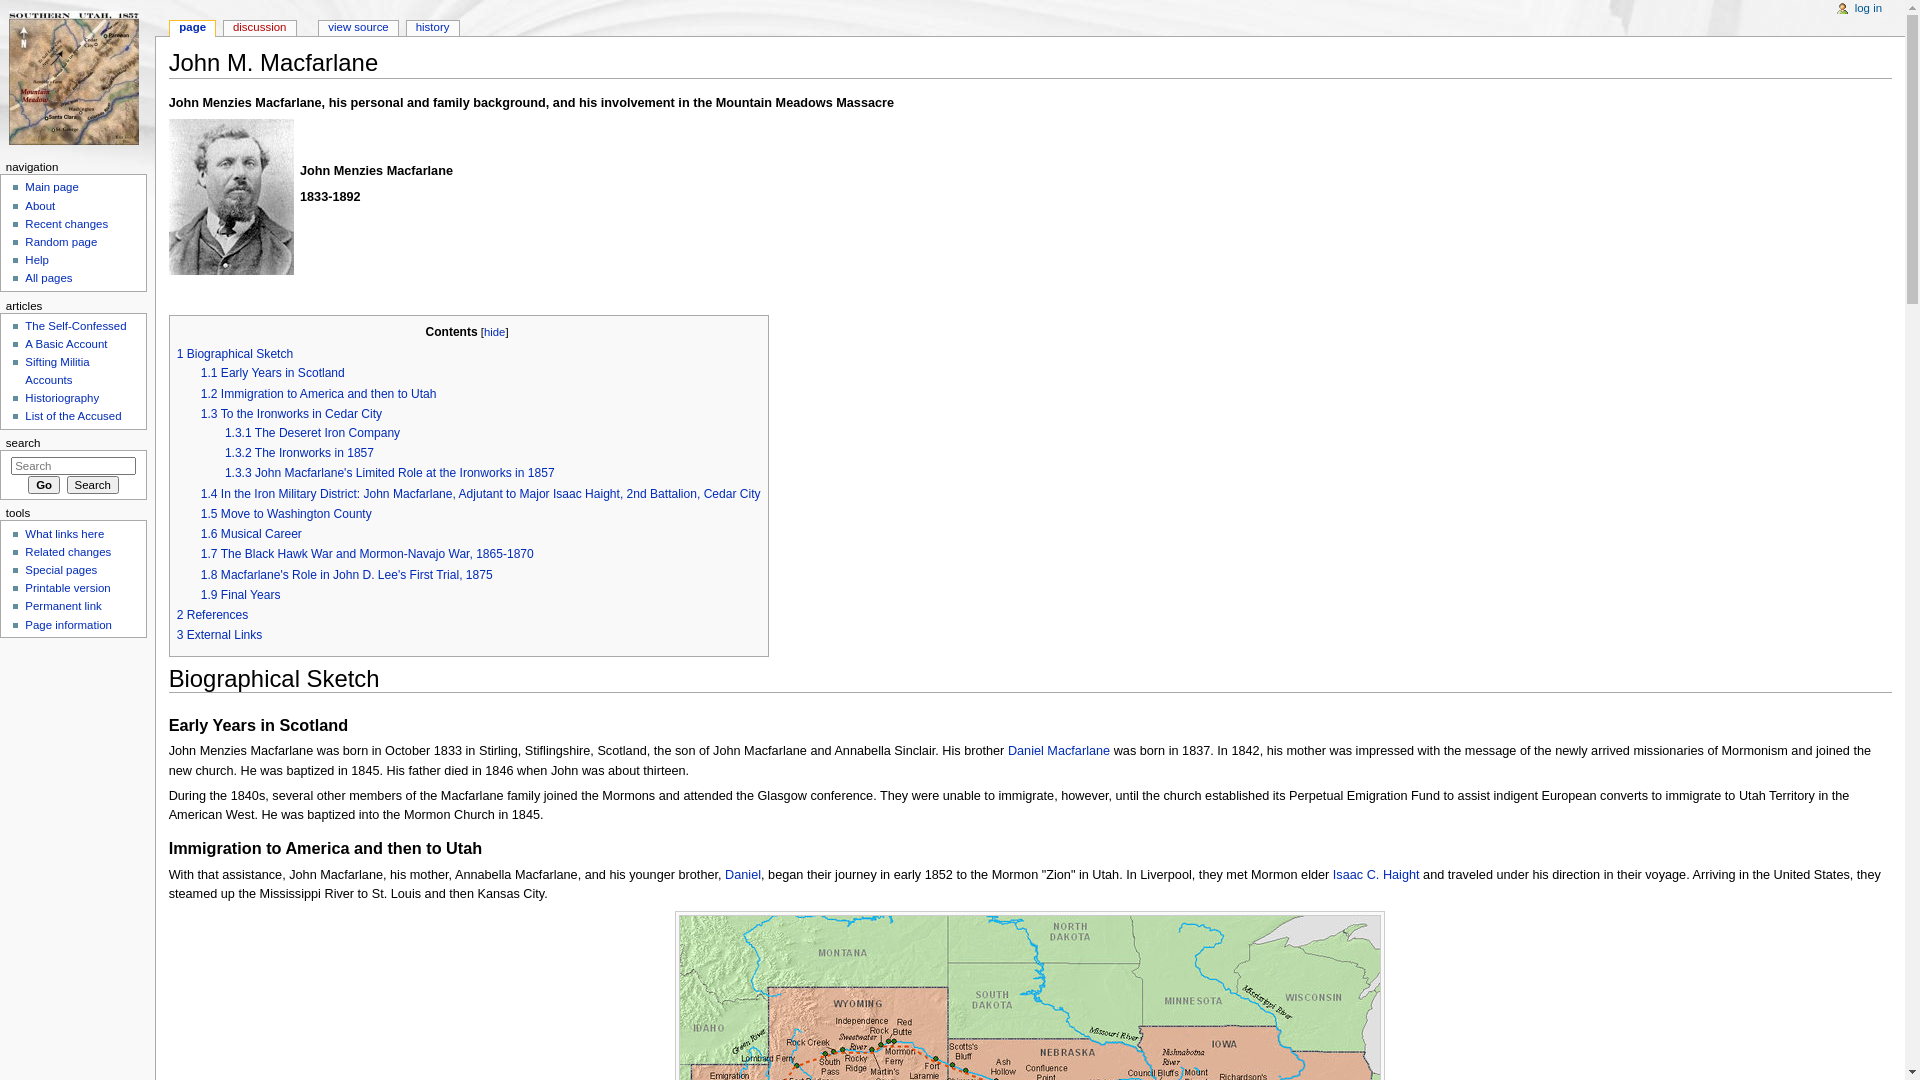 This screenshot has width=1920, height=1080. What do you see at coordinates (236, 354) in the screenshot?
I see `1 Biographical Sketch` at bounding box center [236, 354].